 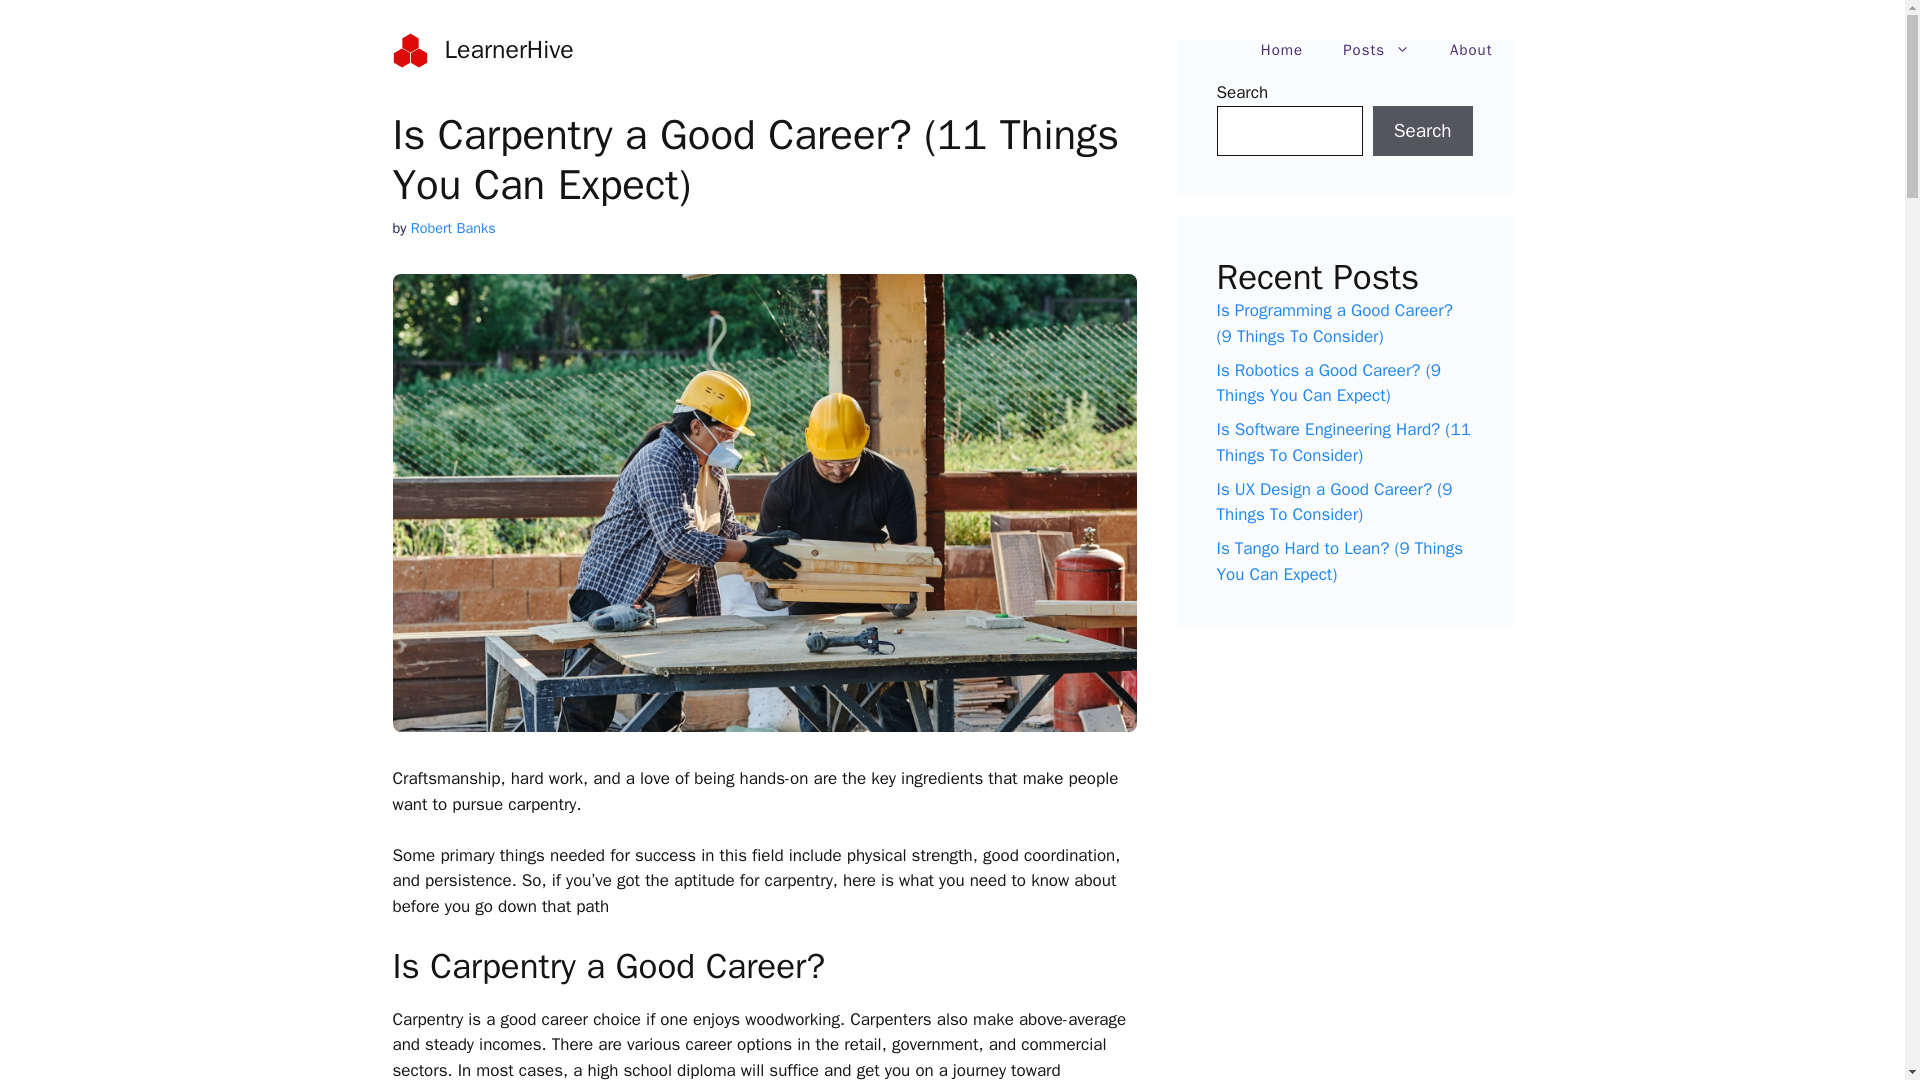 What do you see at coordinates (1422, 130) in the screenshot?
I see `Search` at bounding box center [1422, 130].